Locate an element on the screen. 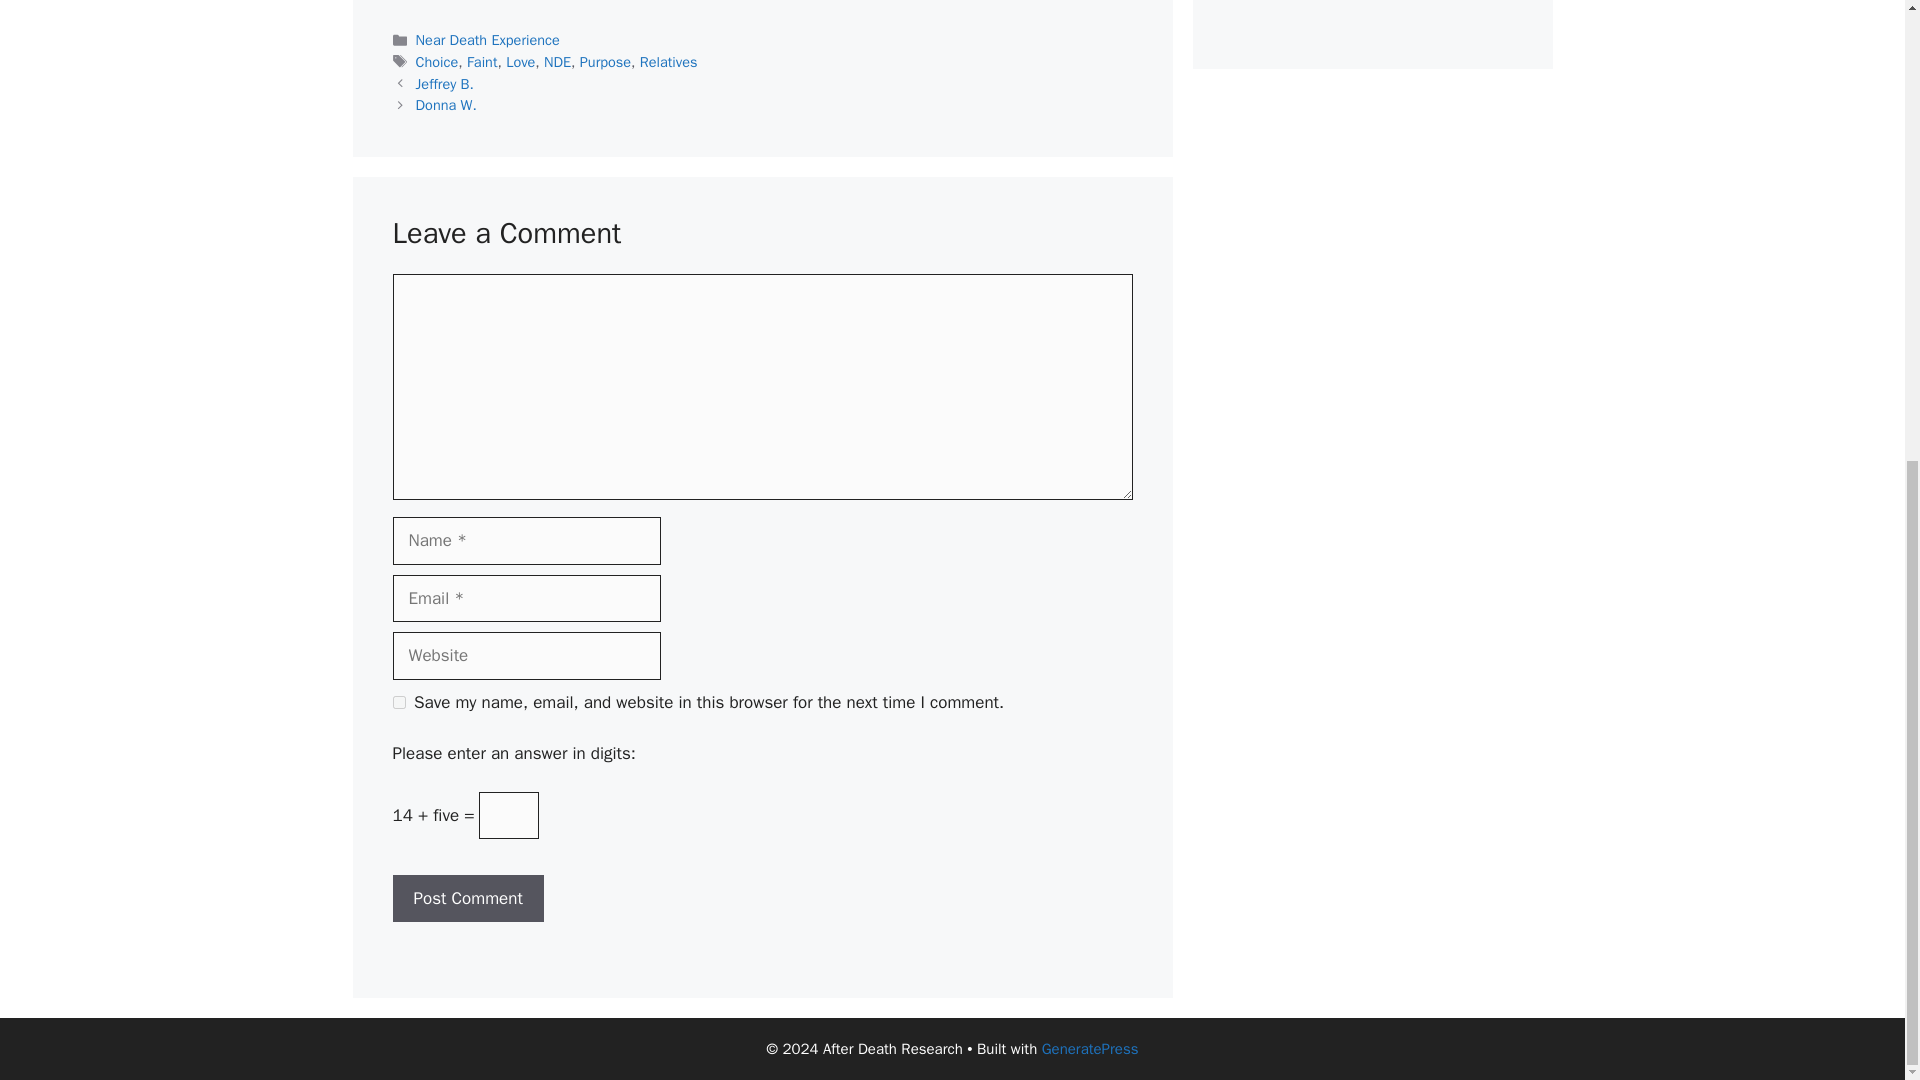 This screenshot has height=1080, width=1920. Jeffrey B. is located at coordinates (445, 83).